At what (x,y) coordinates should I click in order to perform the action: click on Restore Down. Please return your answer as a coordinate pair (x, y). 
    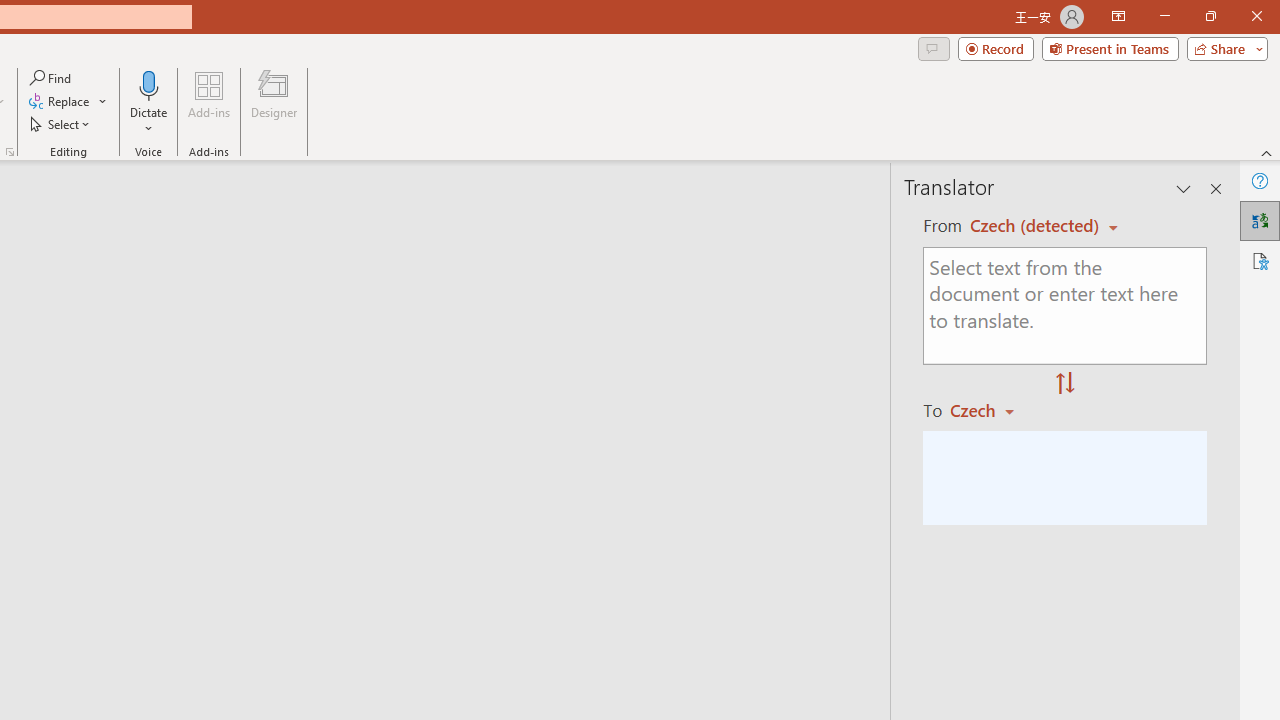
    Looking at the image, I should click on (1210, 16).